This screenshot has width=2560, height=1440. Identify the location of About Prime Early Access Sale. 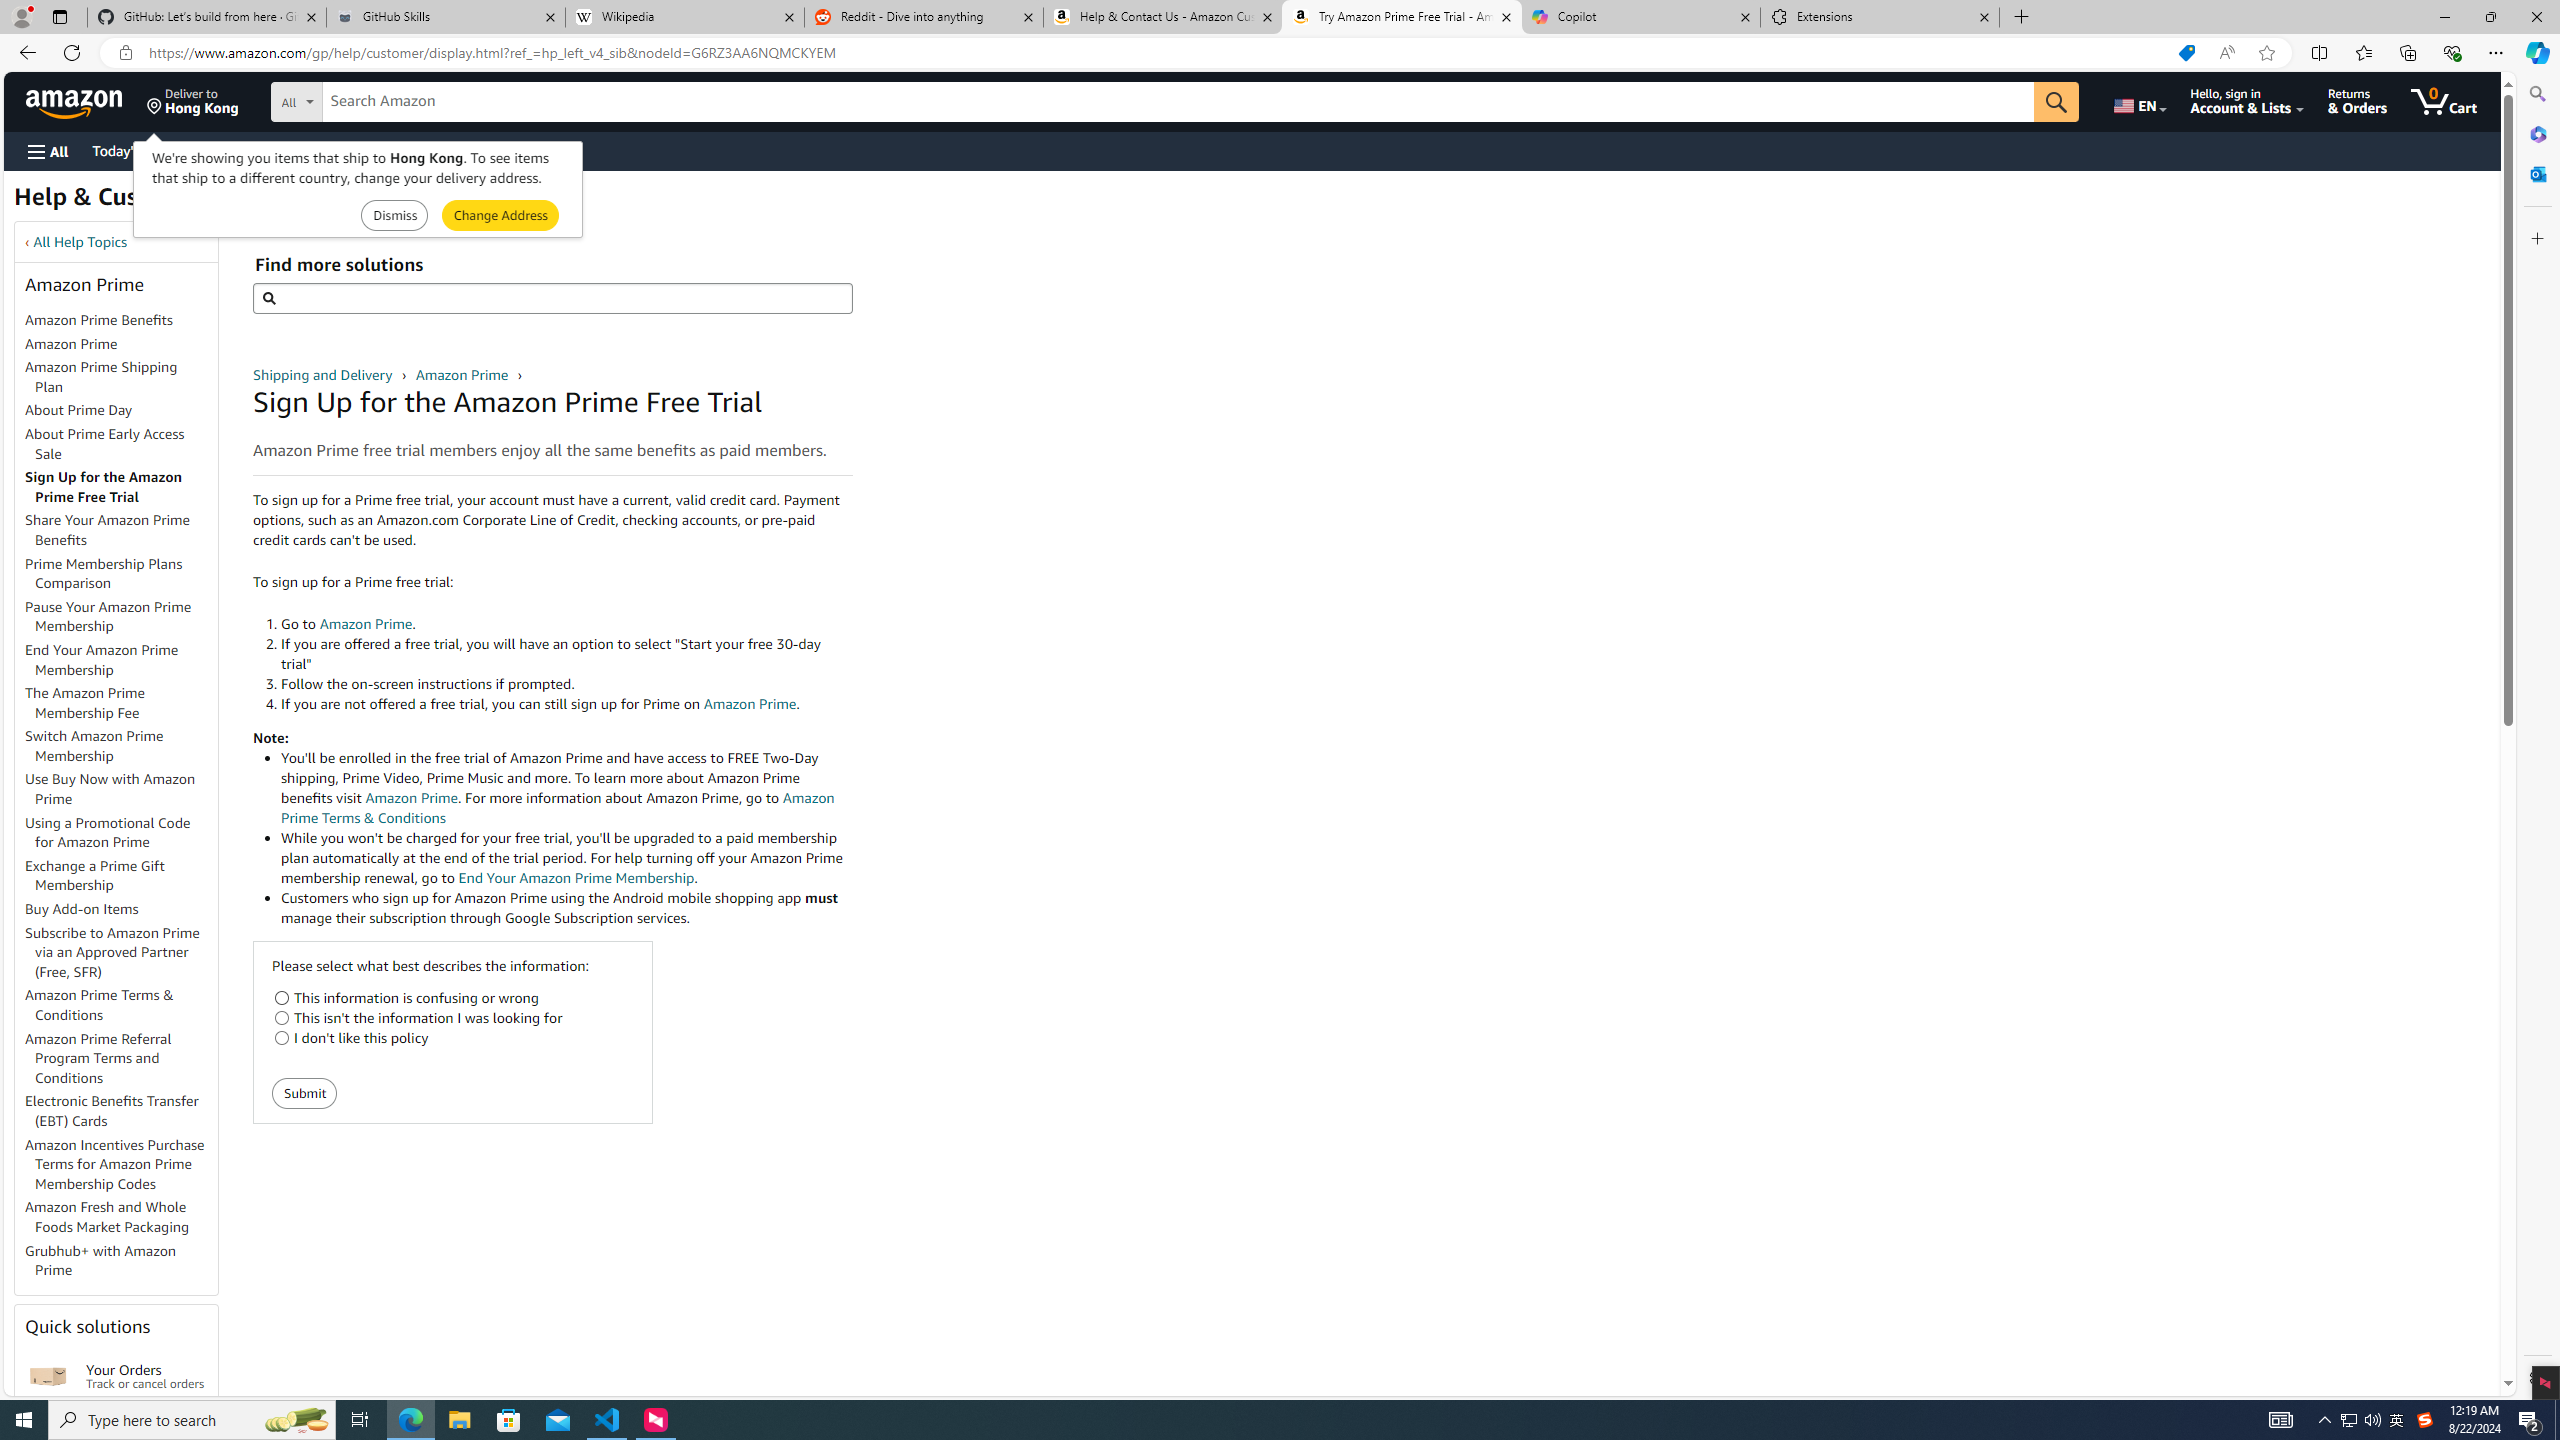
(104, 443).